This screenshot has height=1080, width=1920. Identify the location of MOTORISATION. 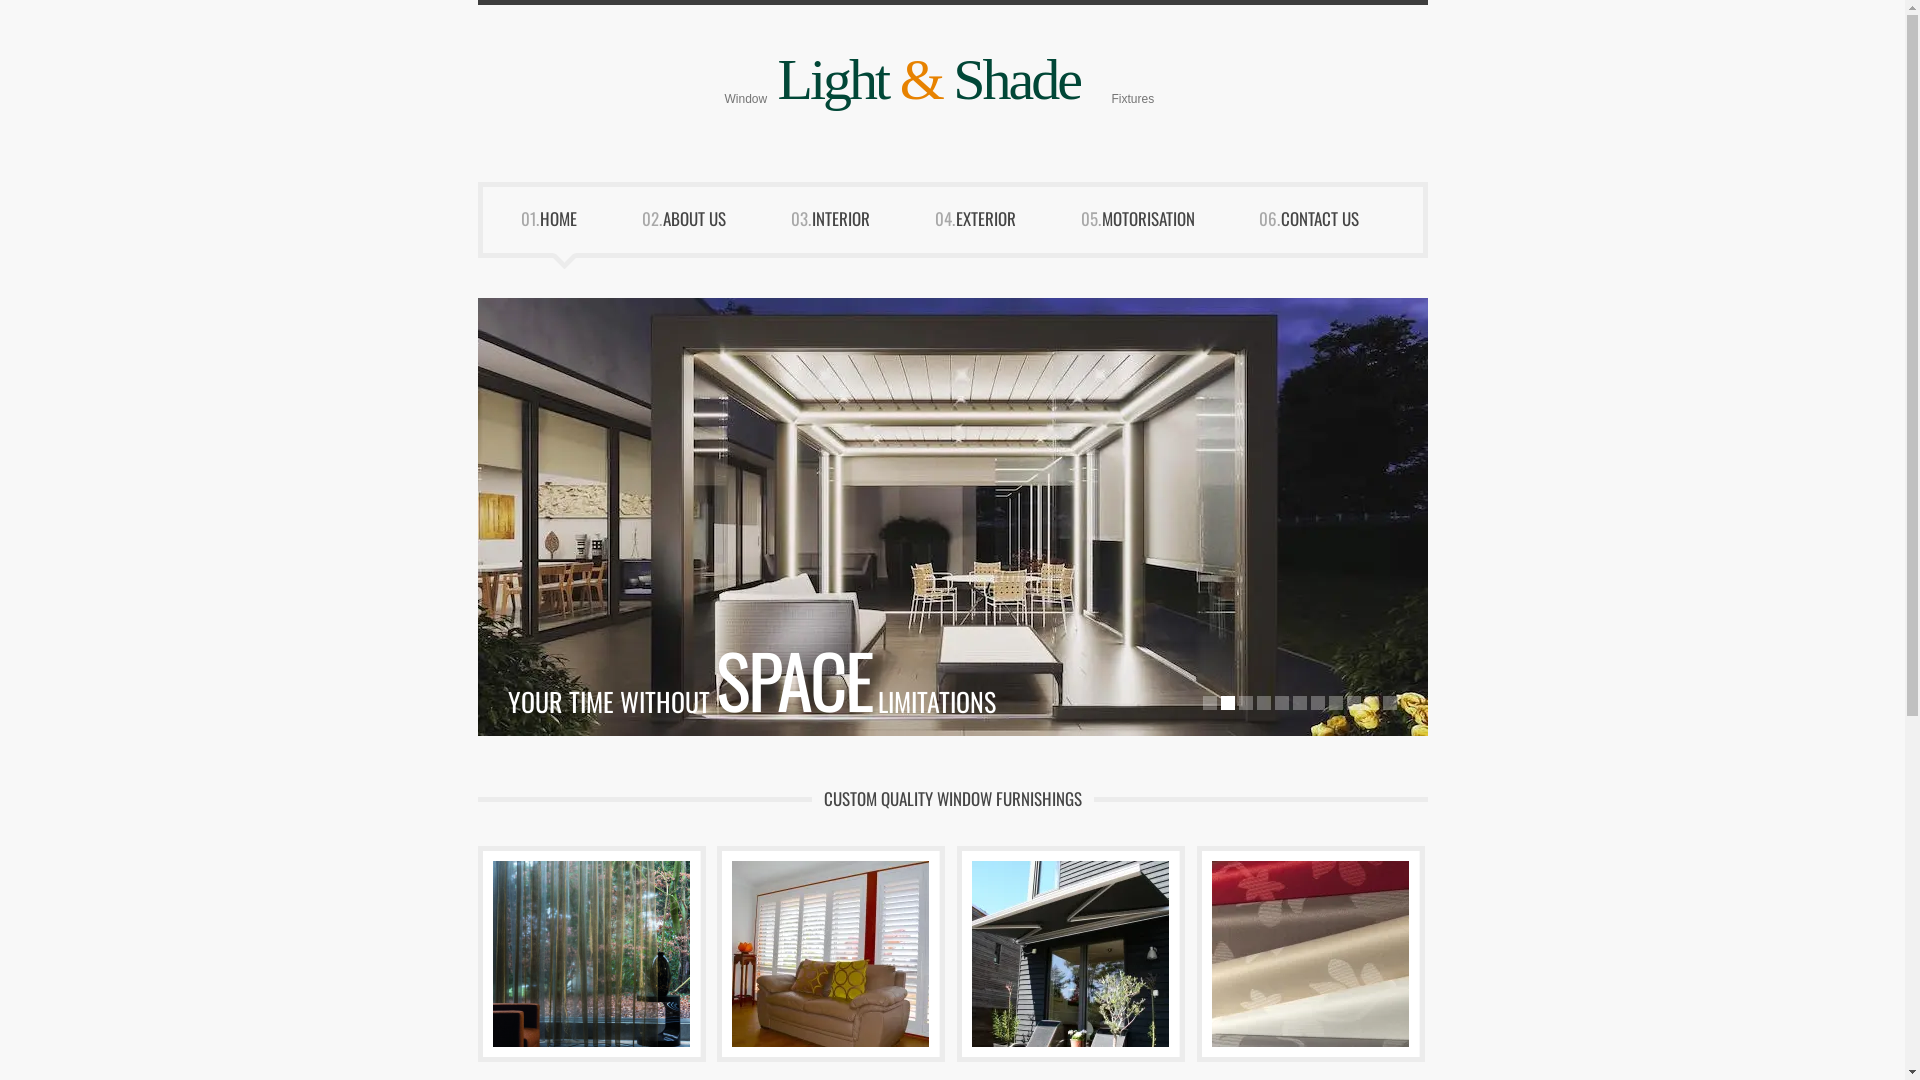
(1163, 228).